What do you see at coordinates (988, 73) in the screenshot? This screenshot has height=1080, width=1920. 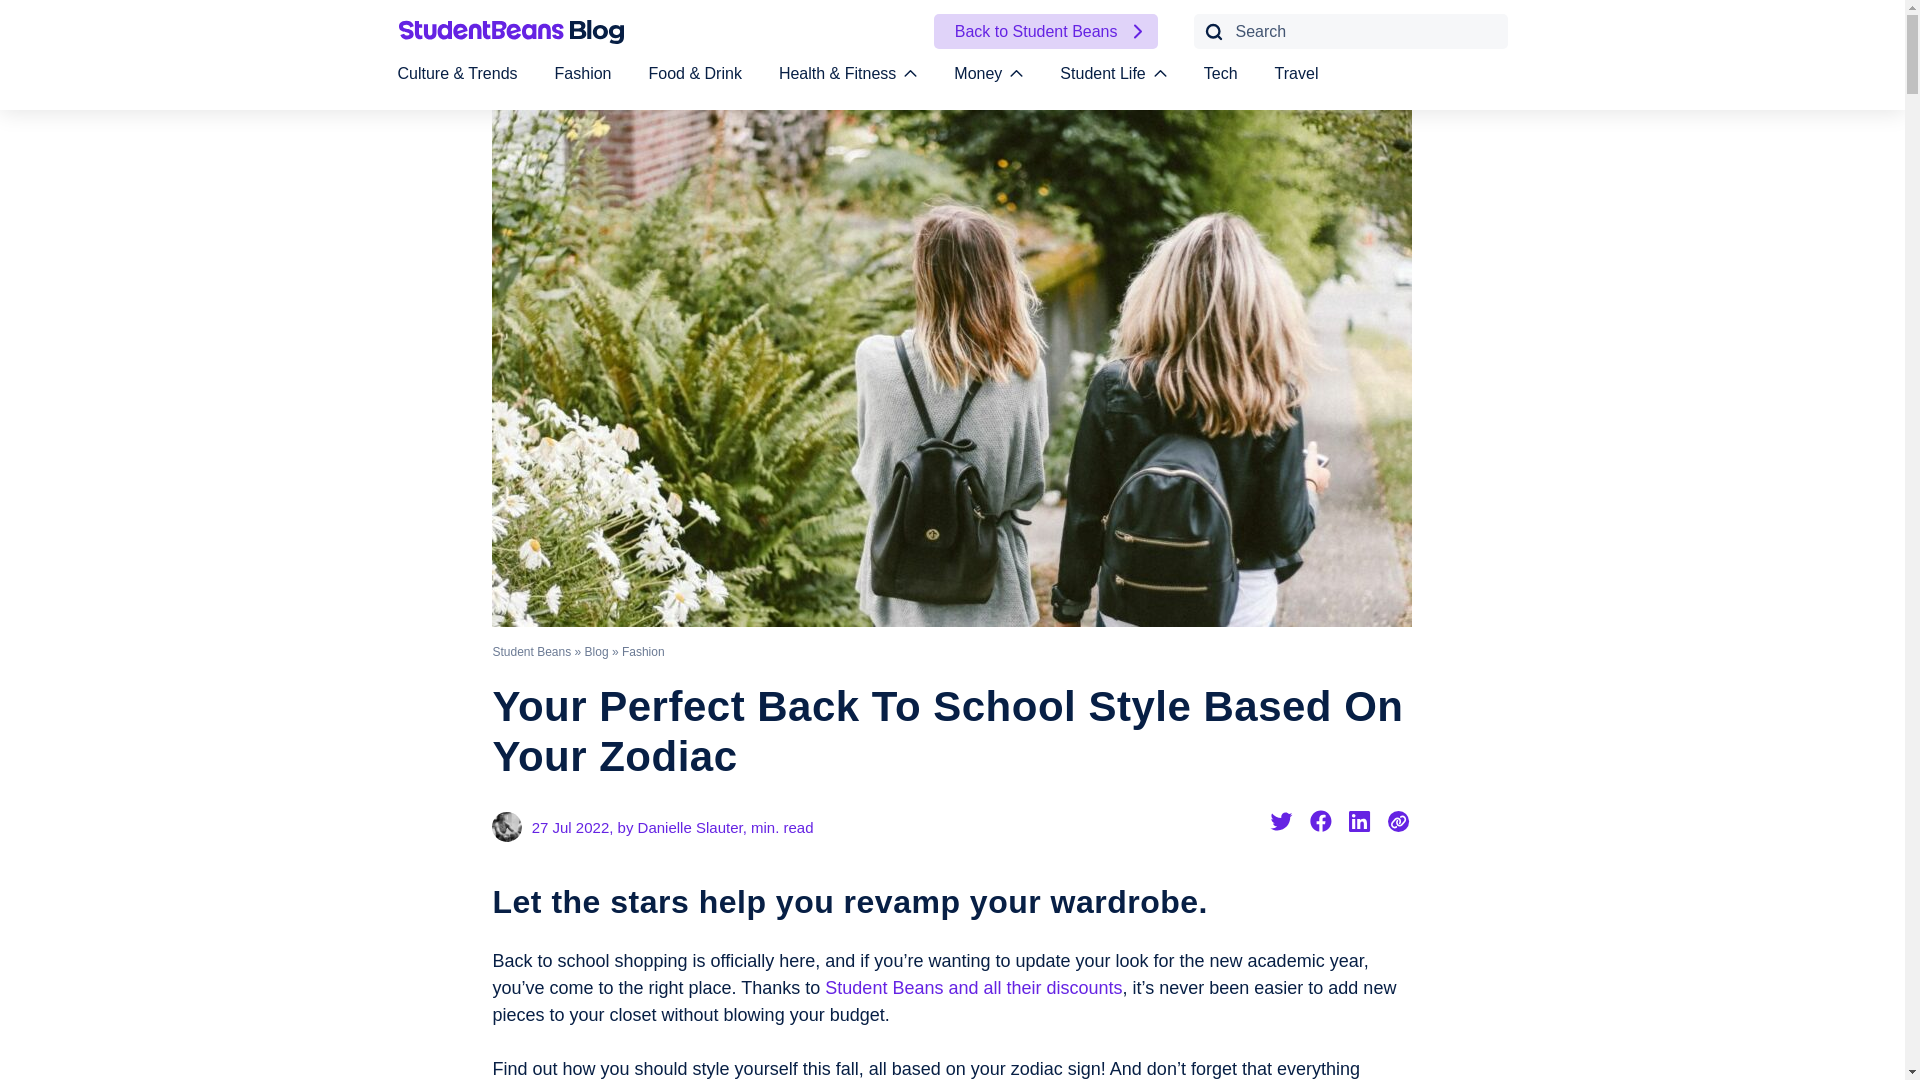 I see `Money` at bounding box center [988, 73].